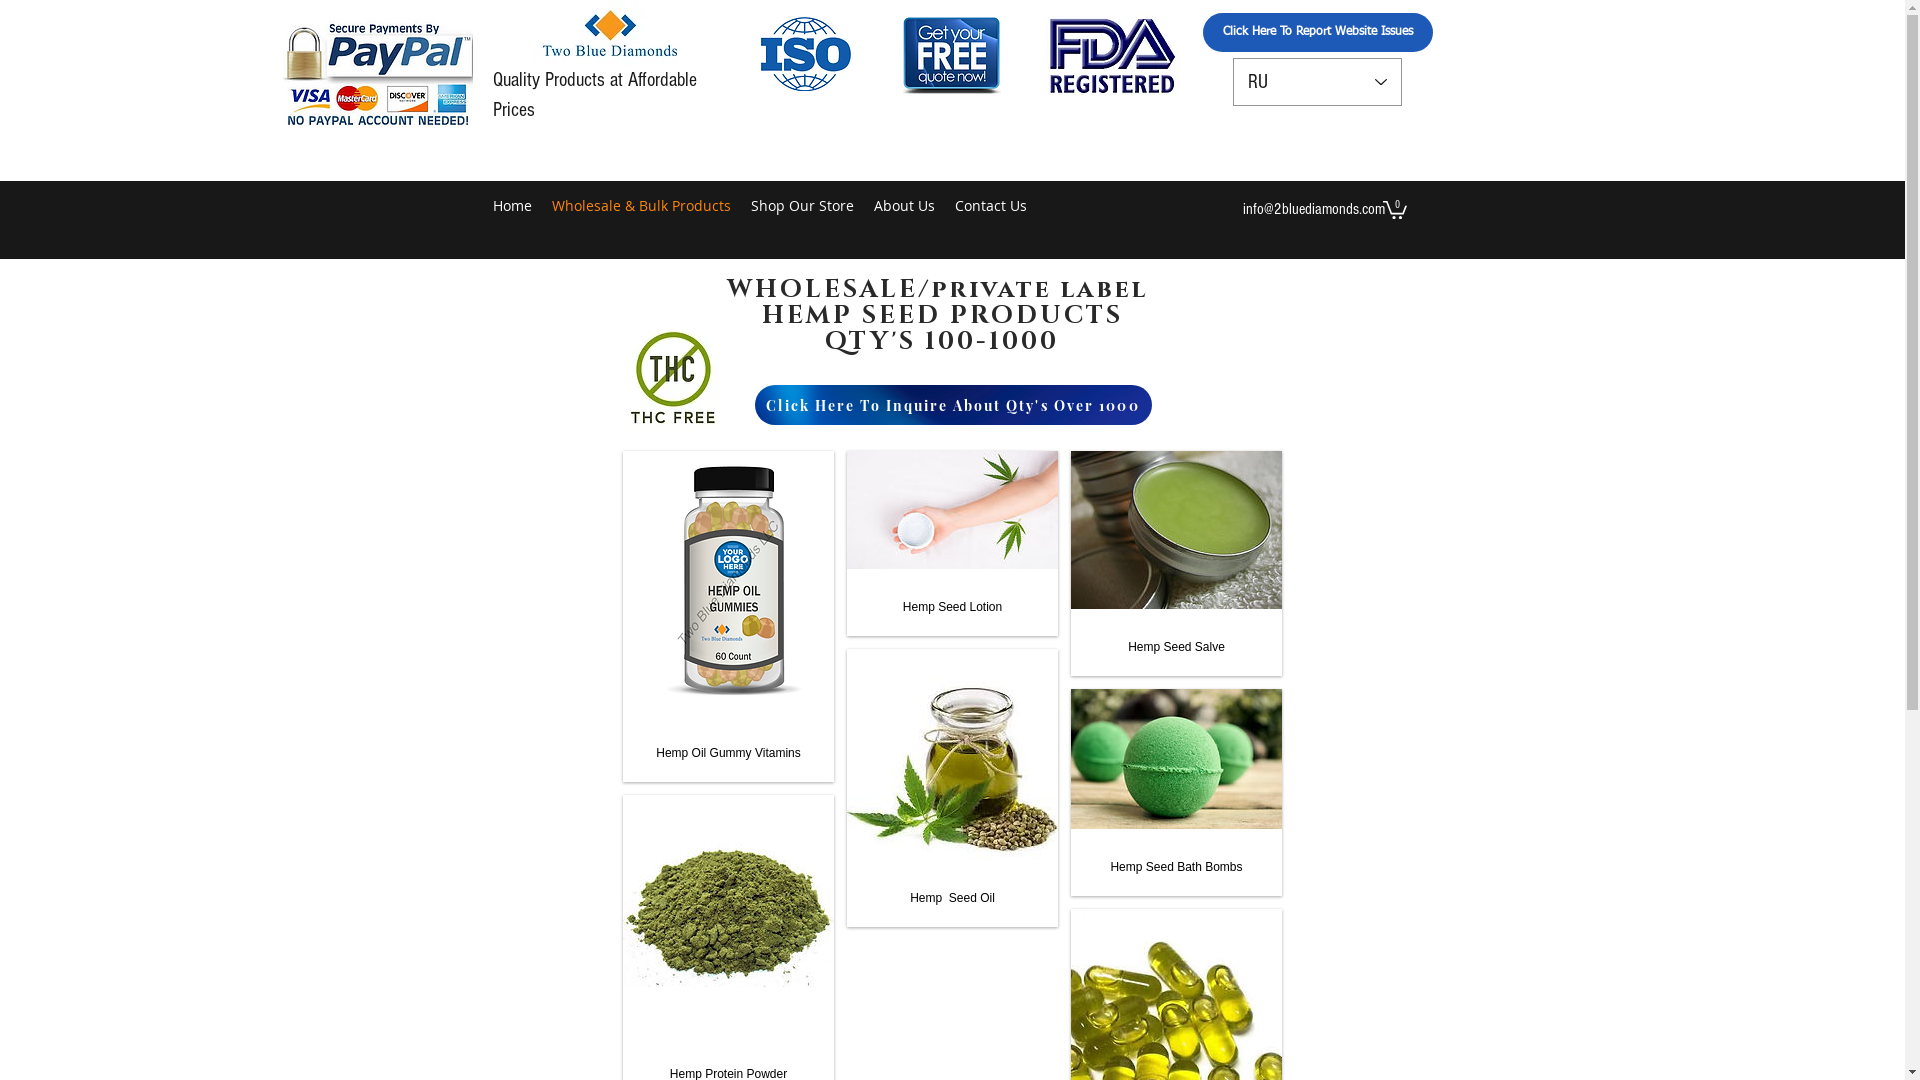 The height and width of the screenshot is (1080, 1920). I want to click on info@2bluediamonds.com, so click(1313, 209).